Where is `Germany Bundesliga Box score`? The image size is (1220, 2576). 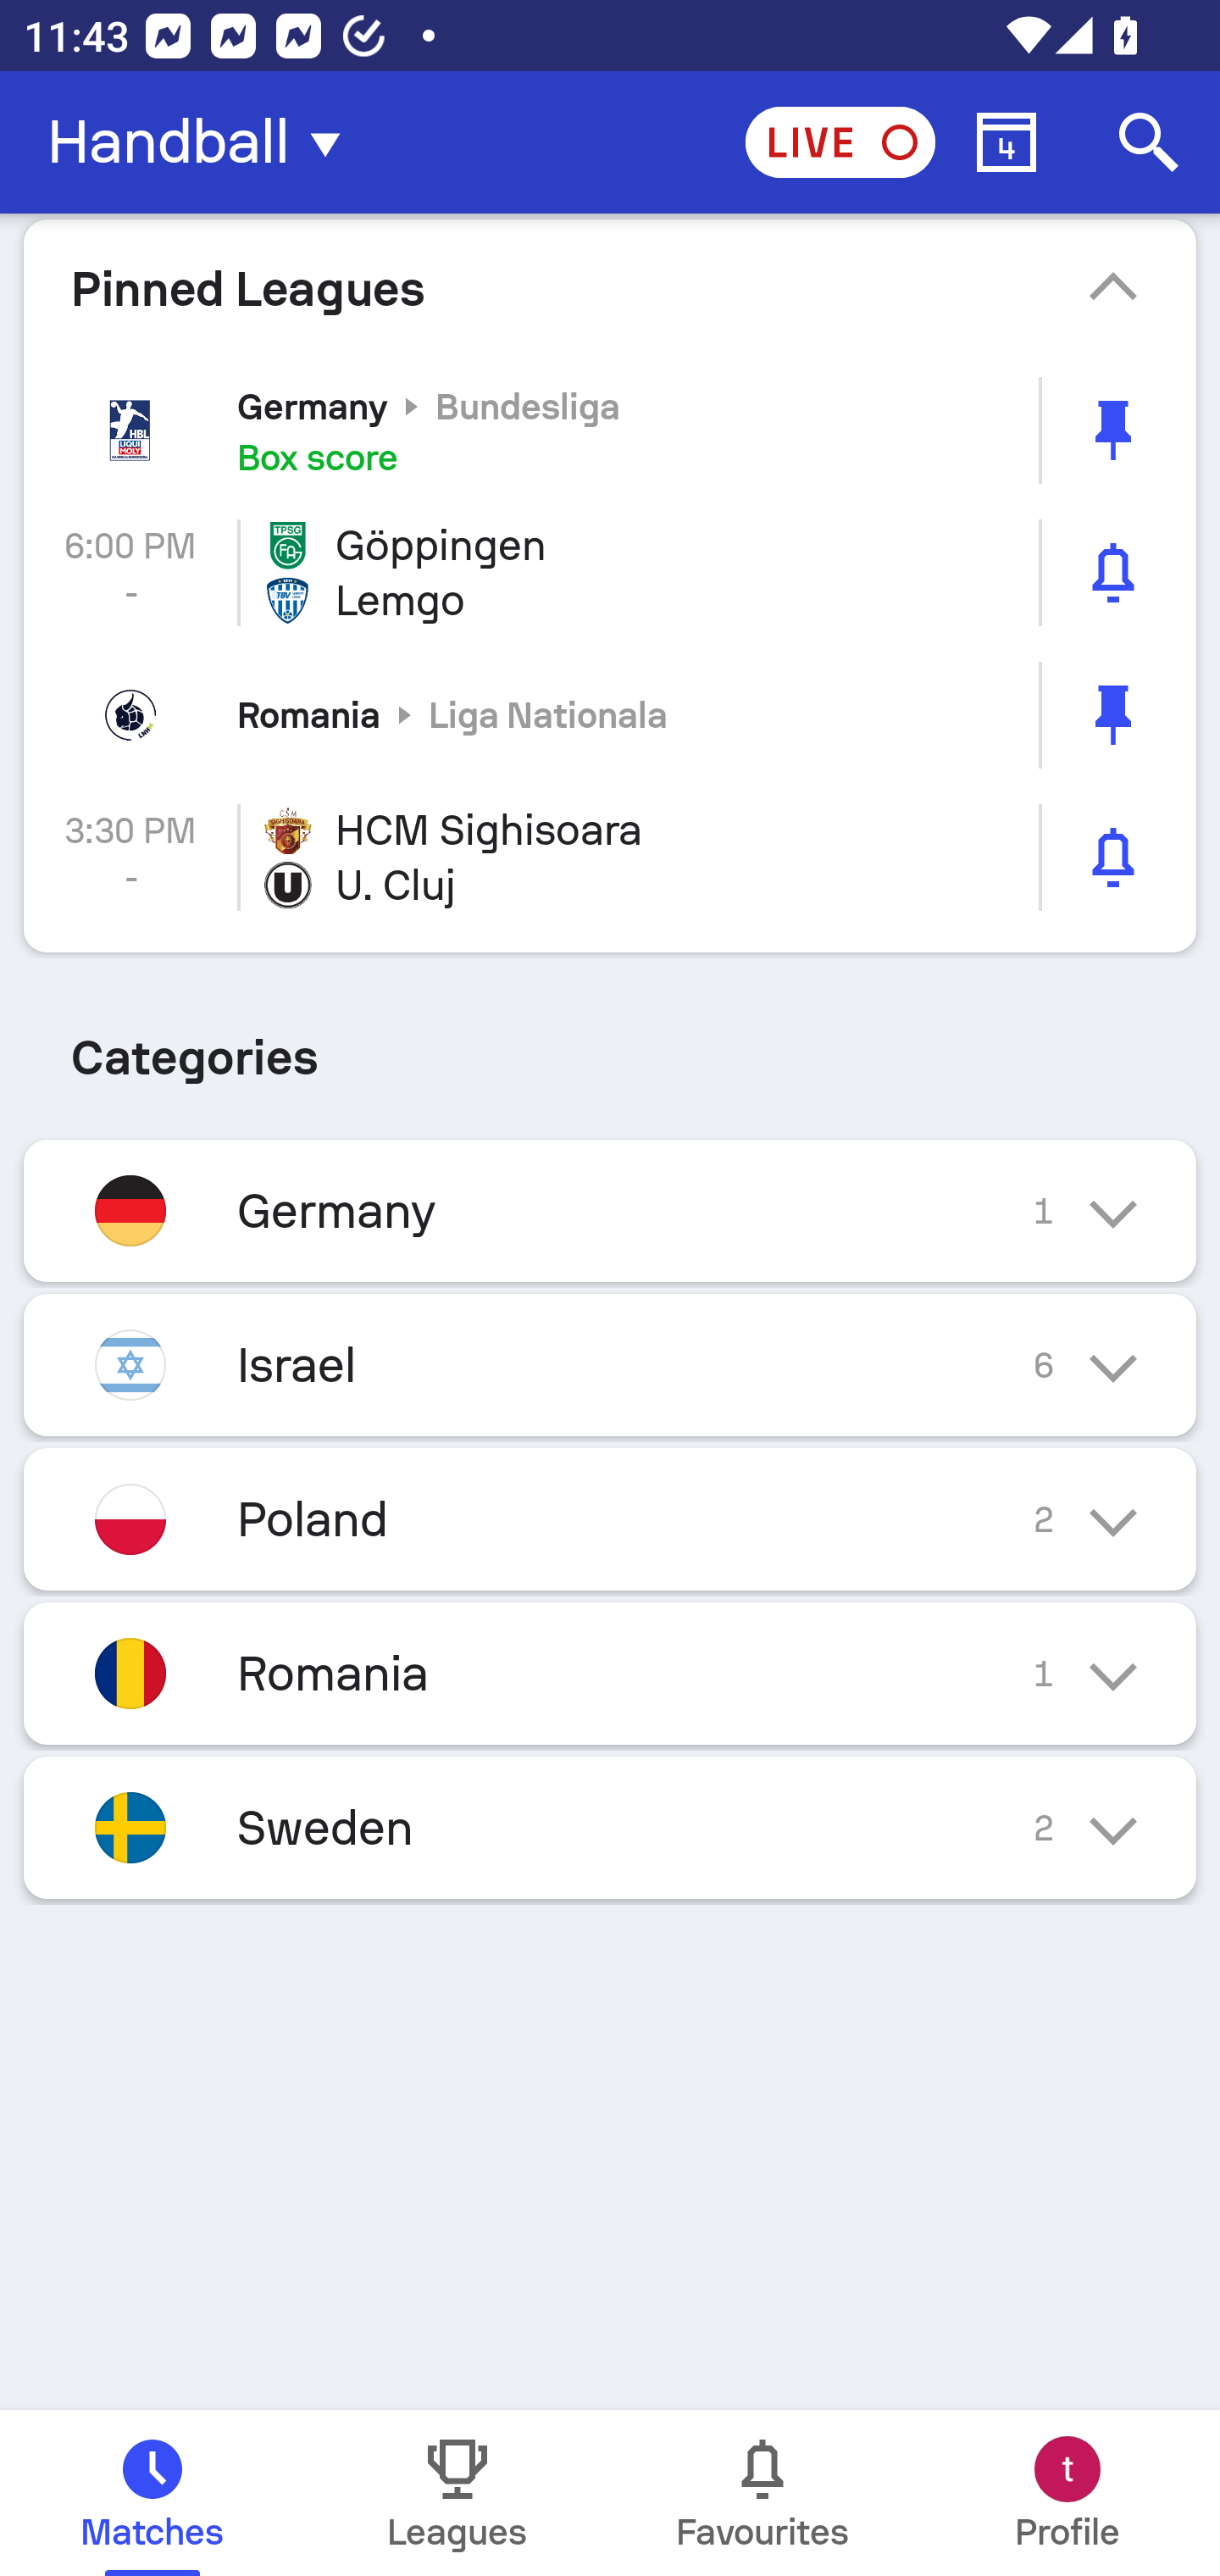 Germany Bundesliga Box score is located at coordinates (610, 430).